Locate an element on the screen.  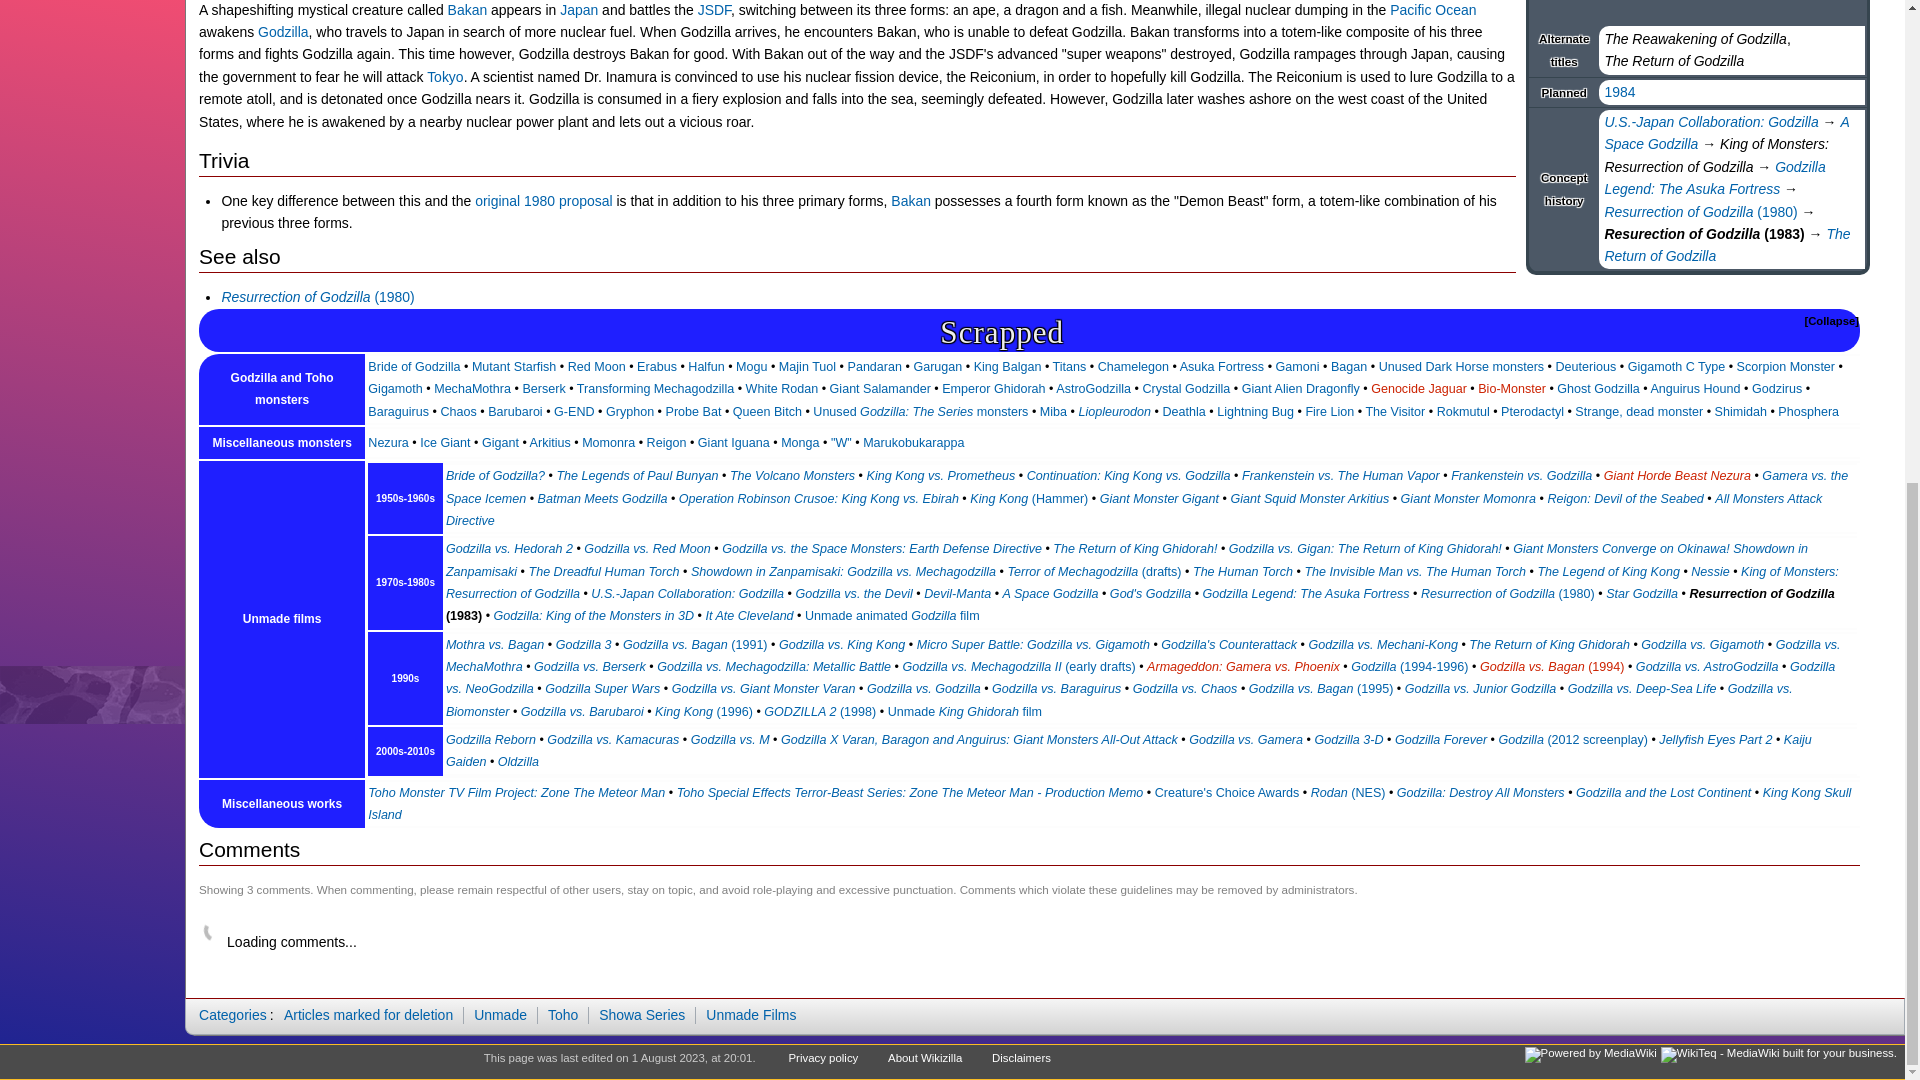
Godzilla is located at coordinates (282, 31).